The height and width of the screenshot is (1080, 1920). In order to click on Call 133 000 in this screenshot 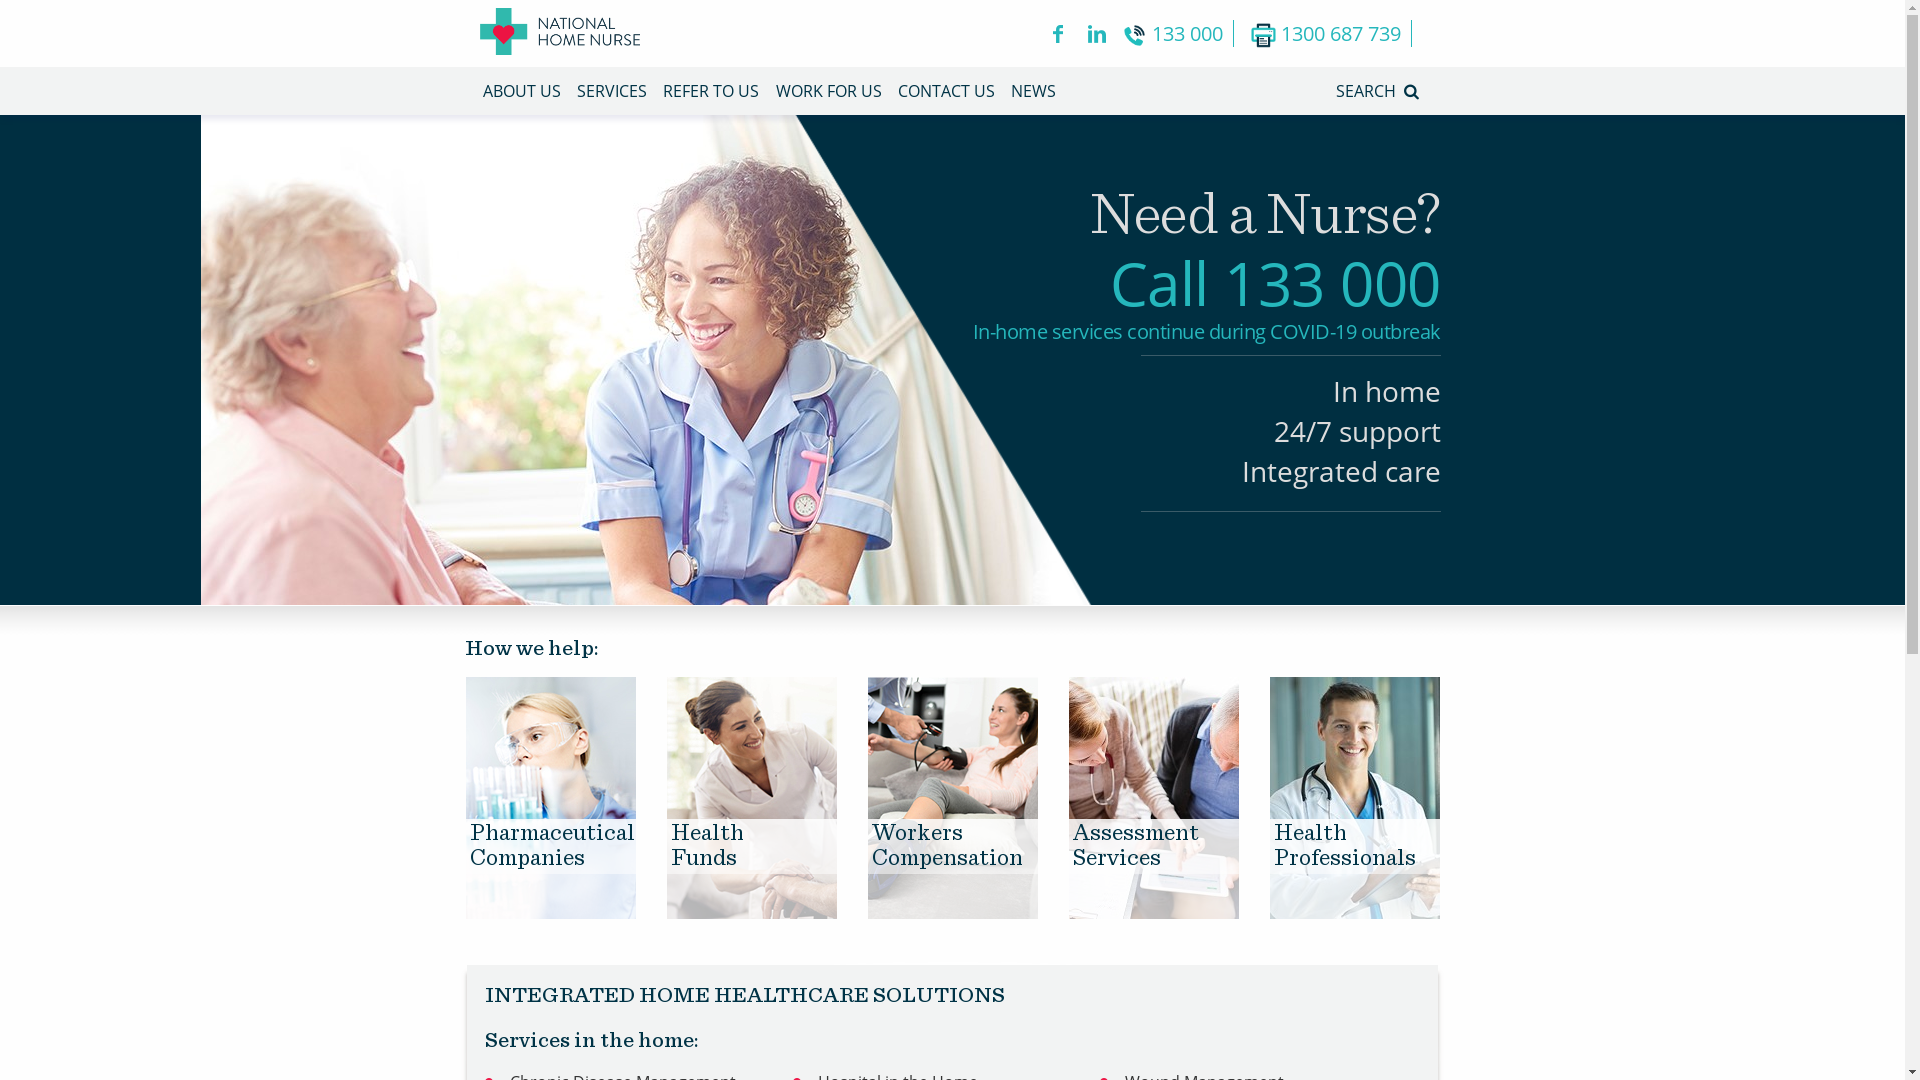, I will do `click(1276, 283)`.